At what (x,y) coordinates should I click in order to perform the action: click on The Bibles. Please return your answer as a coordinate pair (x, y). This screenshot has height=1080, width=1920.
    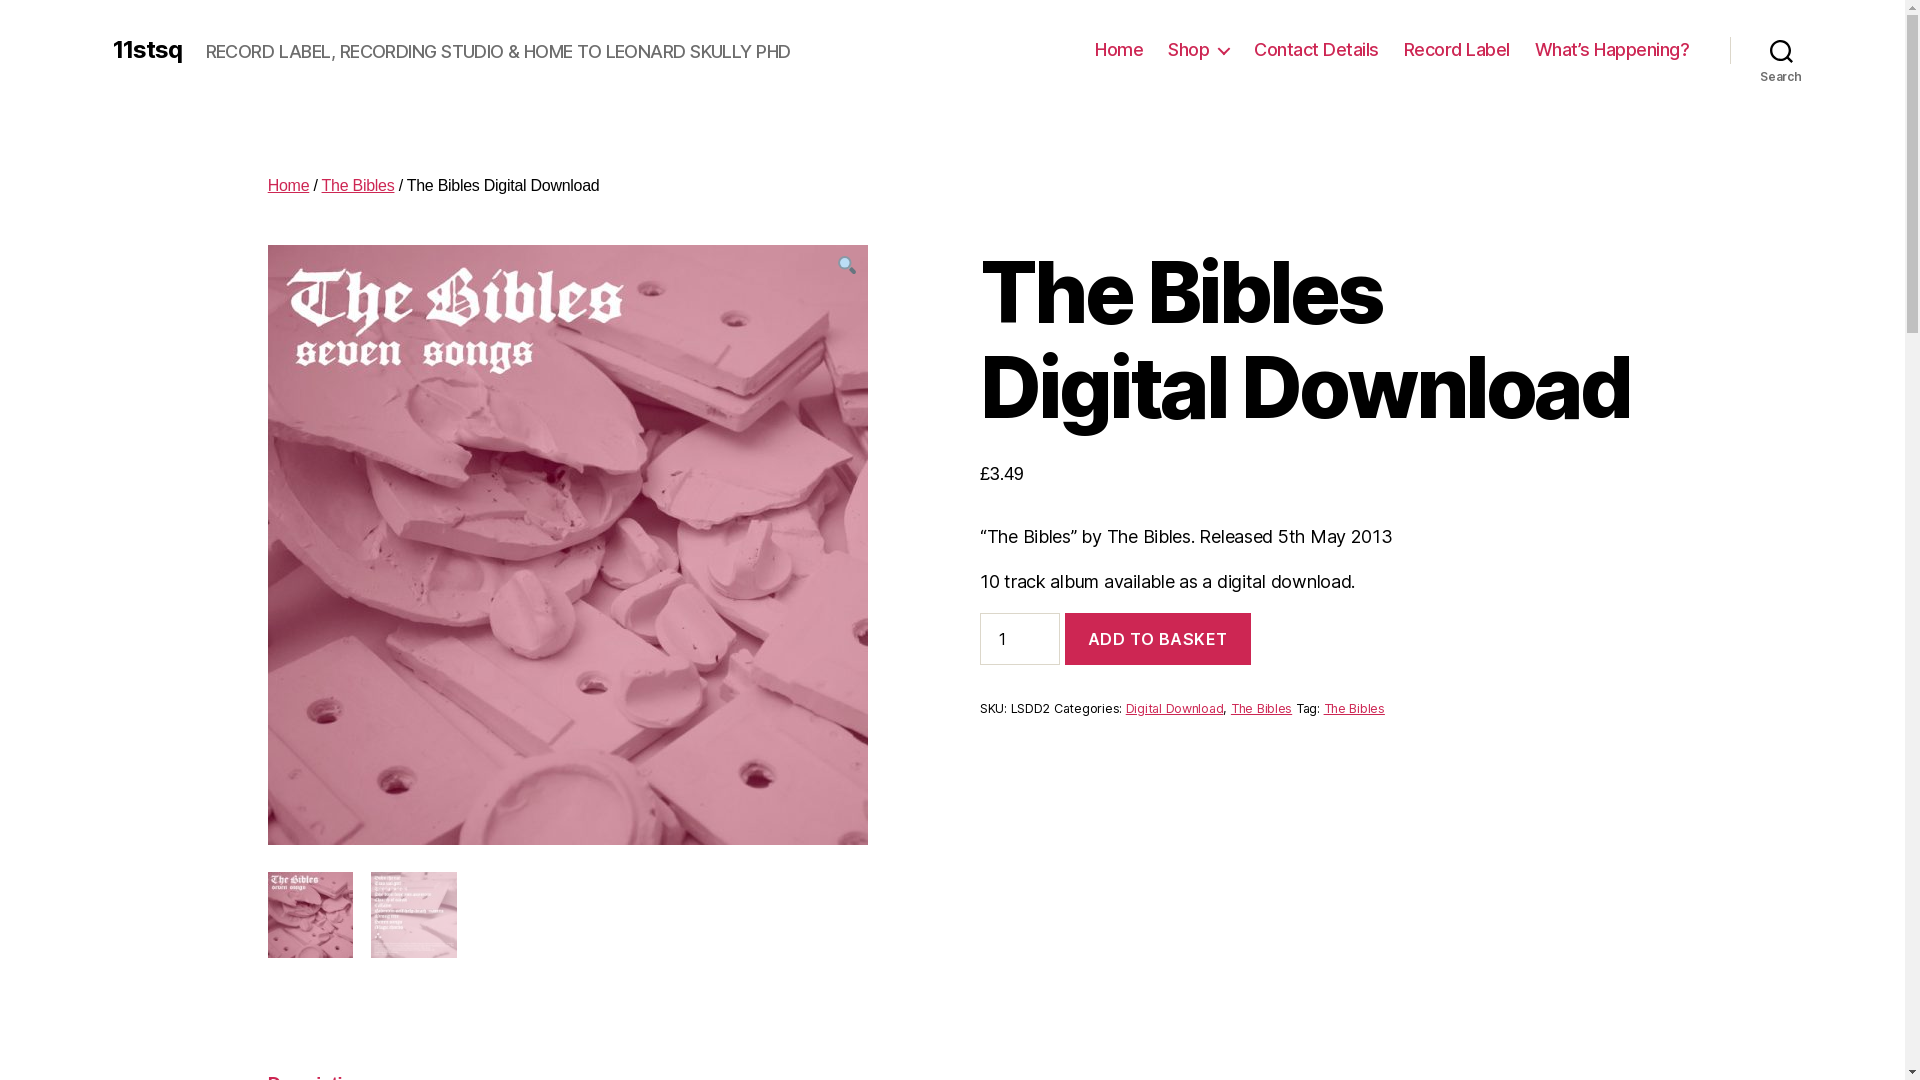
    Looking at the image, I should click on (1262, 708).